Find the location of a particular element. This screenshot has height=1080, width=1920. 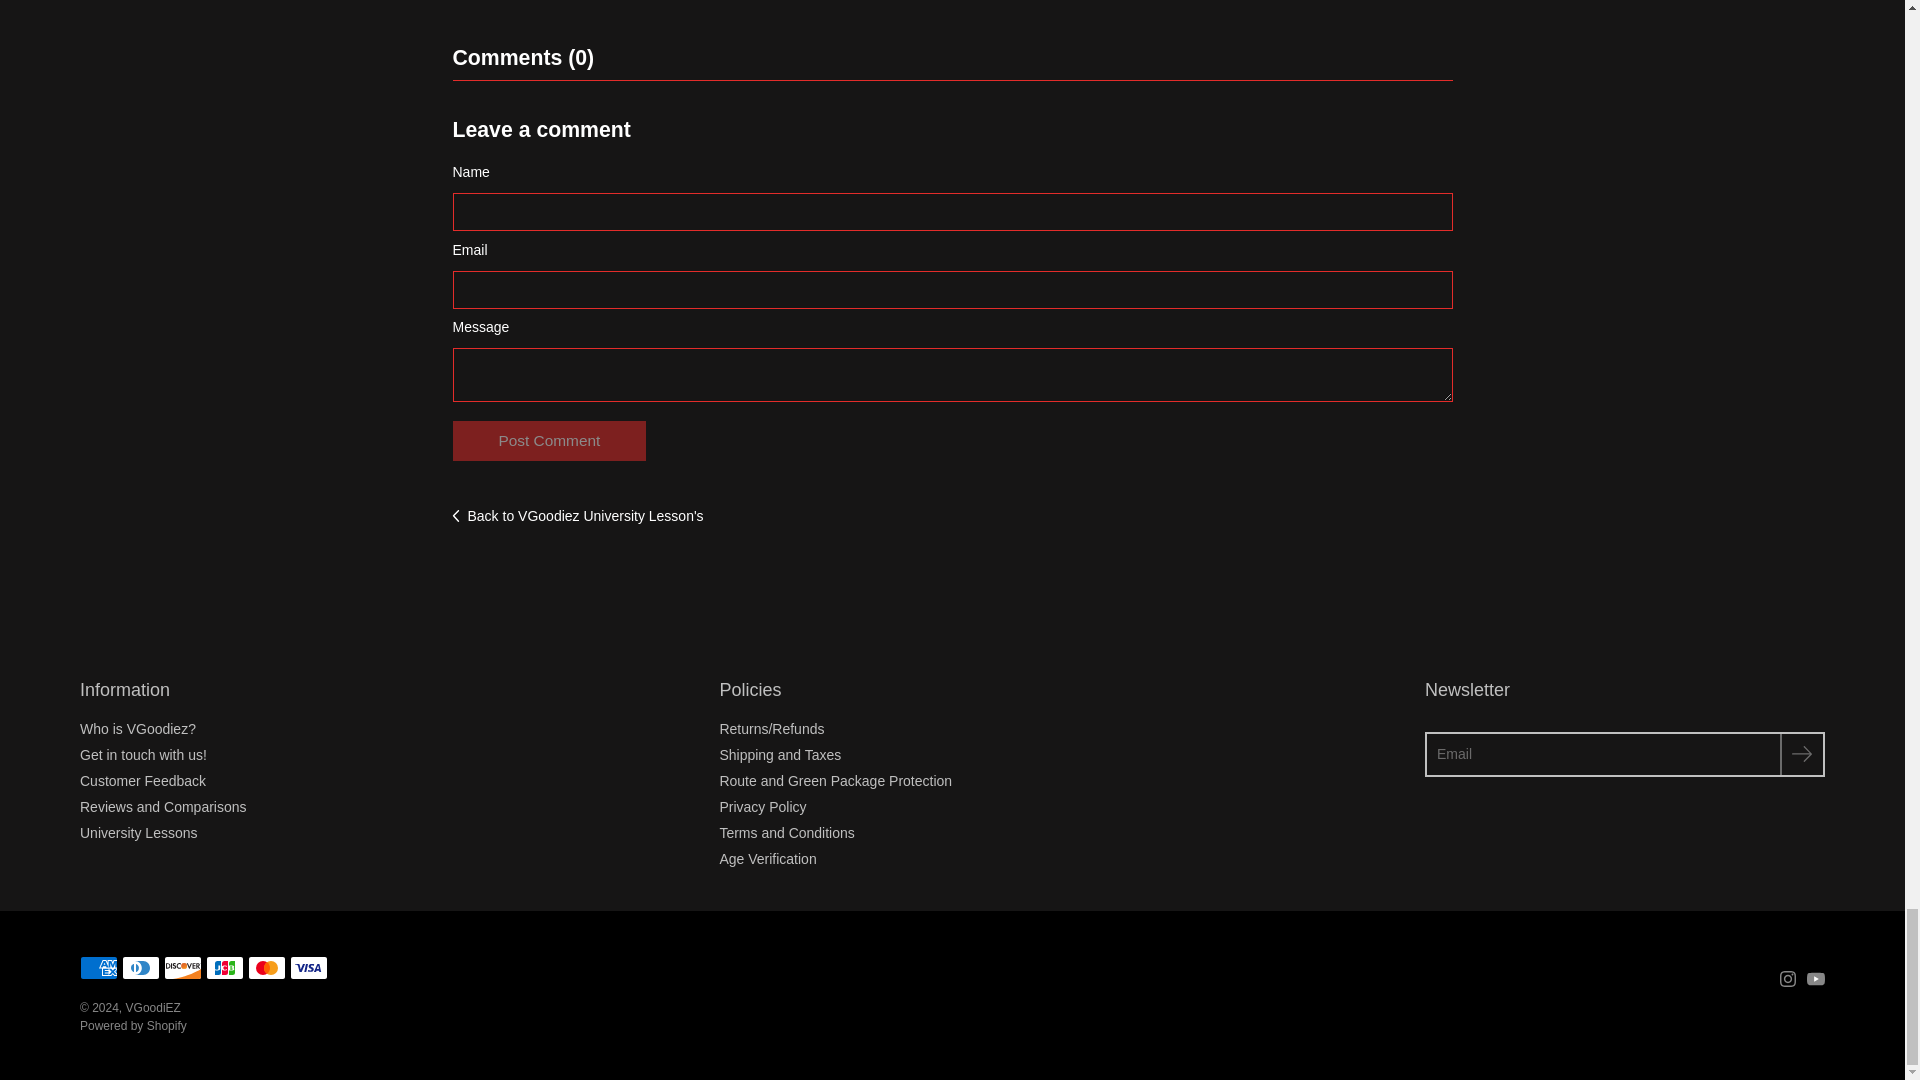

JCB is located at coordinates (224, 967).